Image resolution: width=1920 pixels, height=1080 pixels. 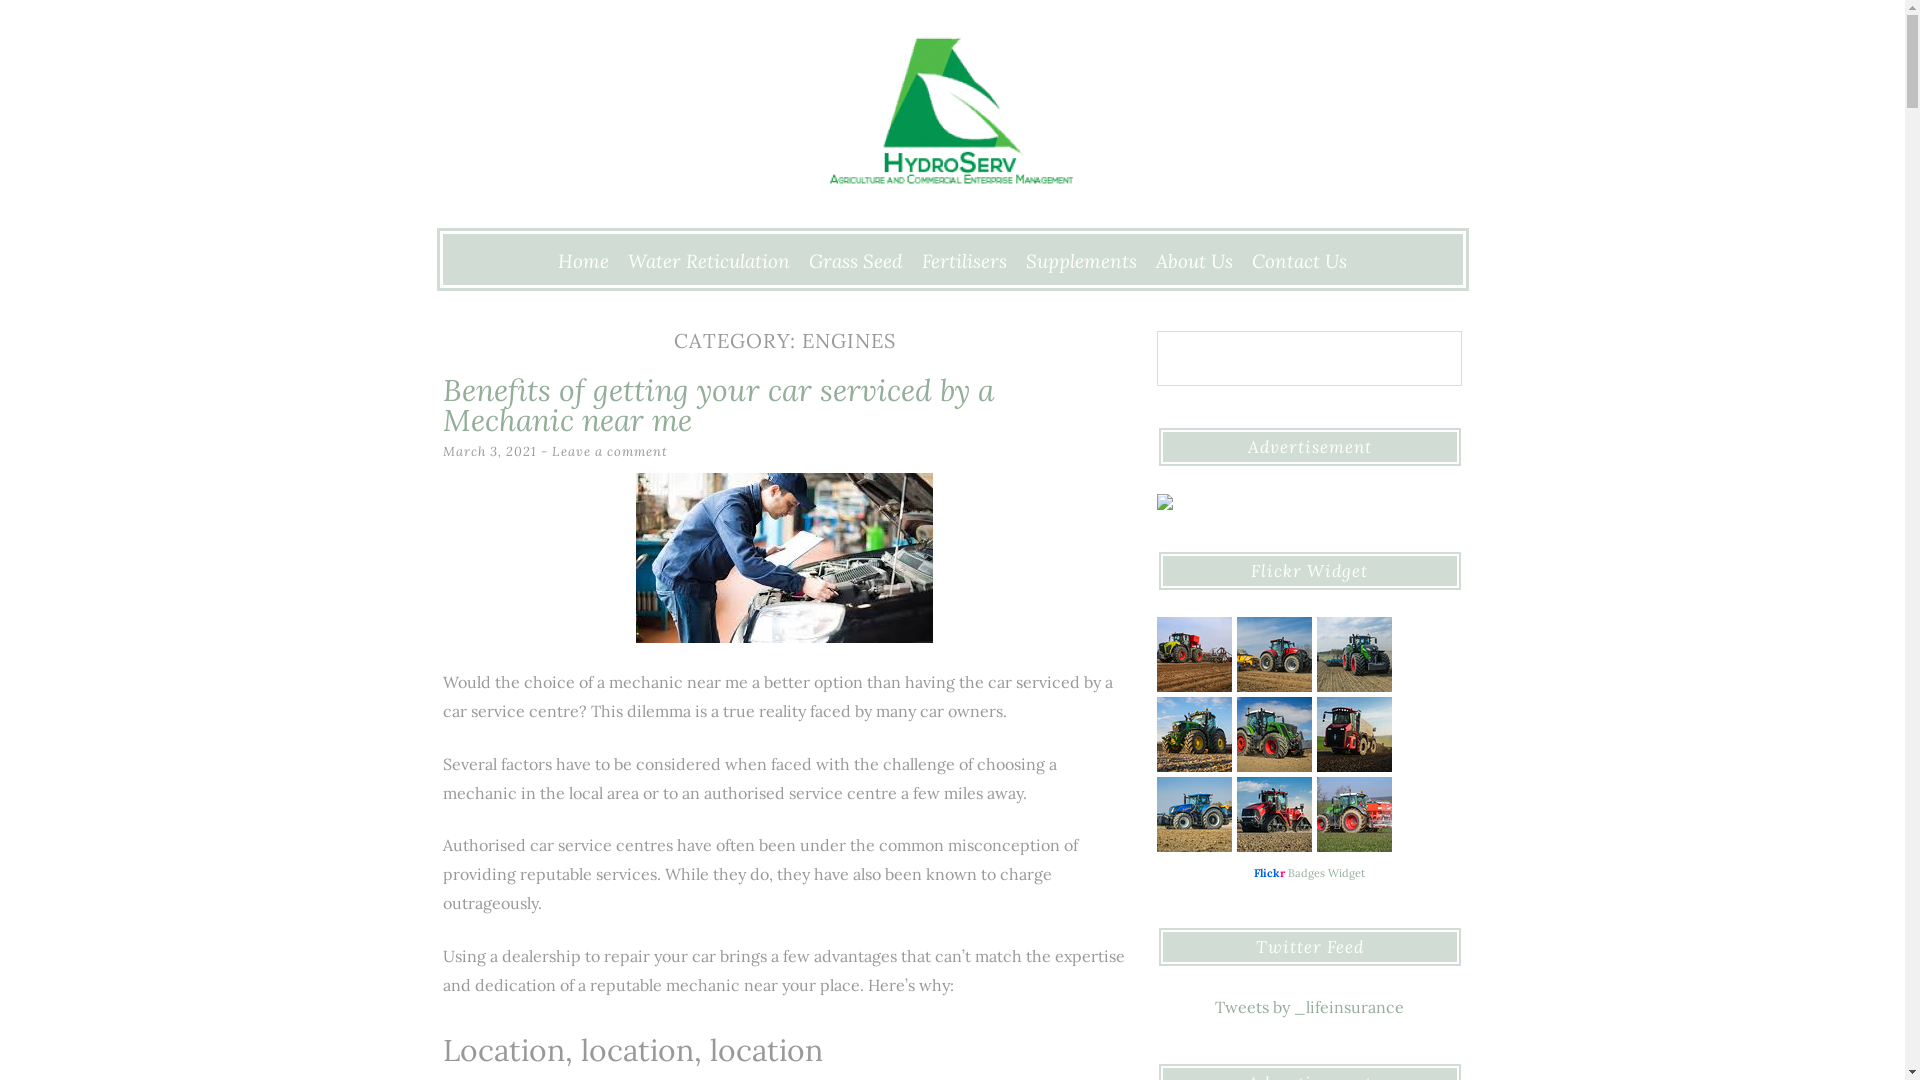 What do you see at coordinates (448, 240) in the screenshot?
I see `Skip to content` at bounding box center [448, 240].